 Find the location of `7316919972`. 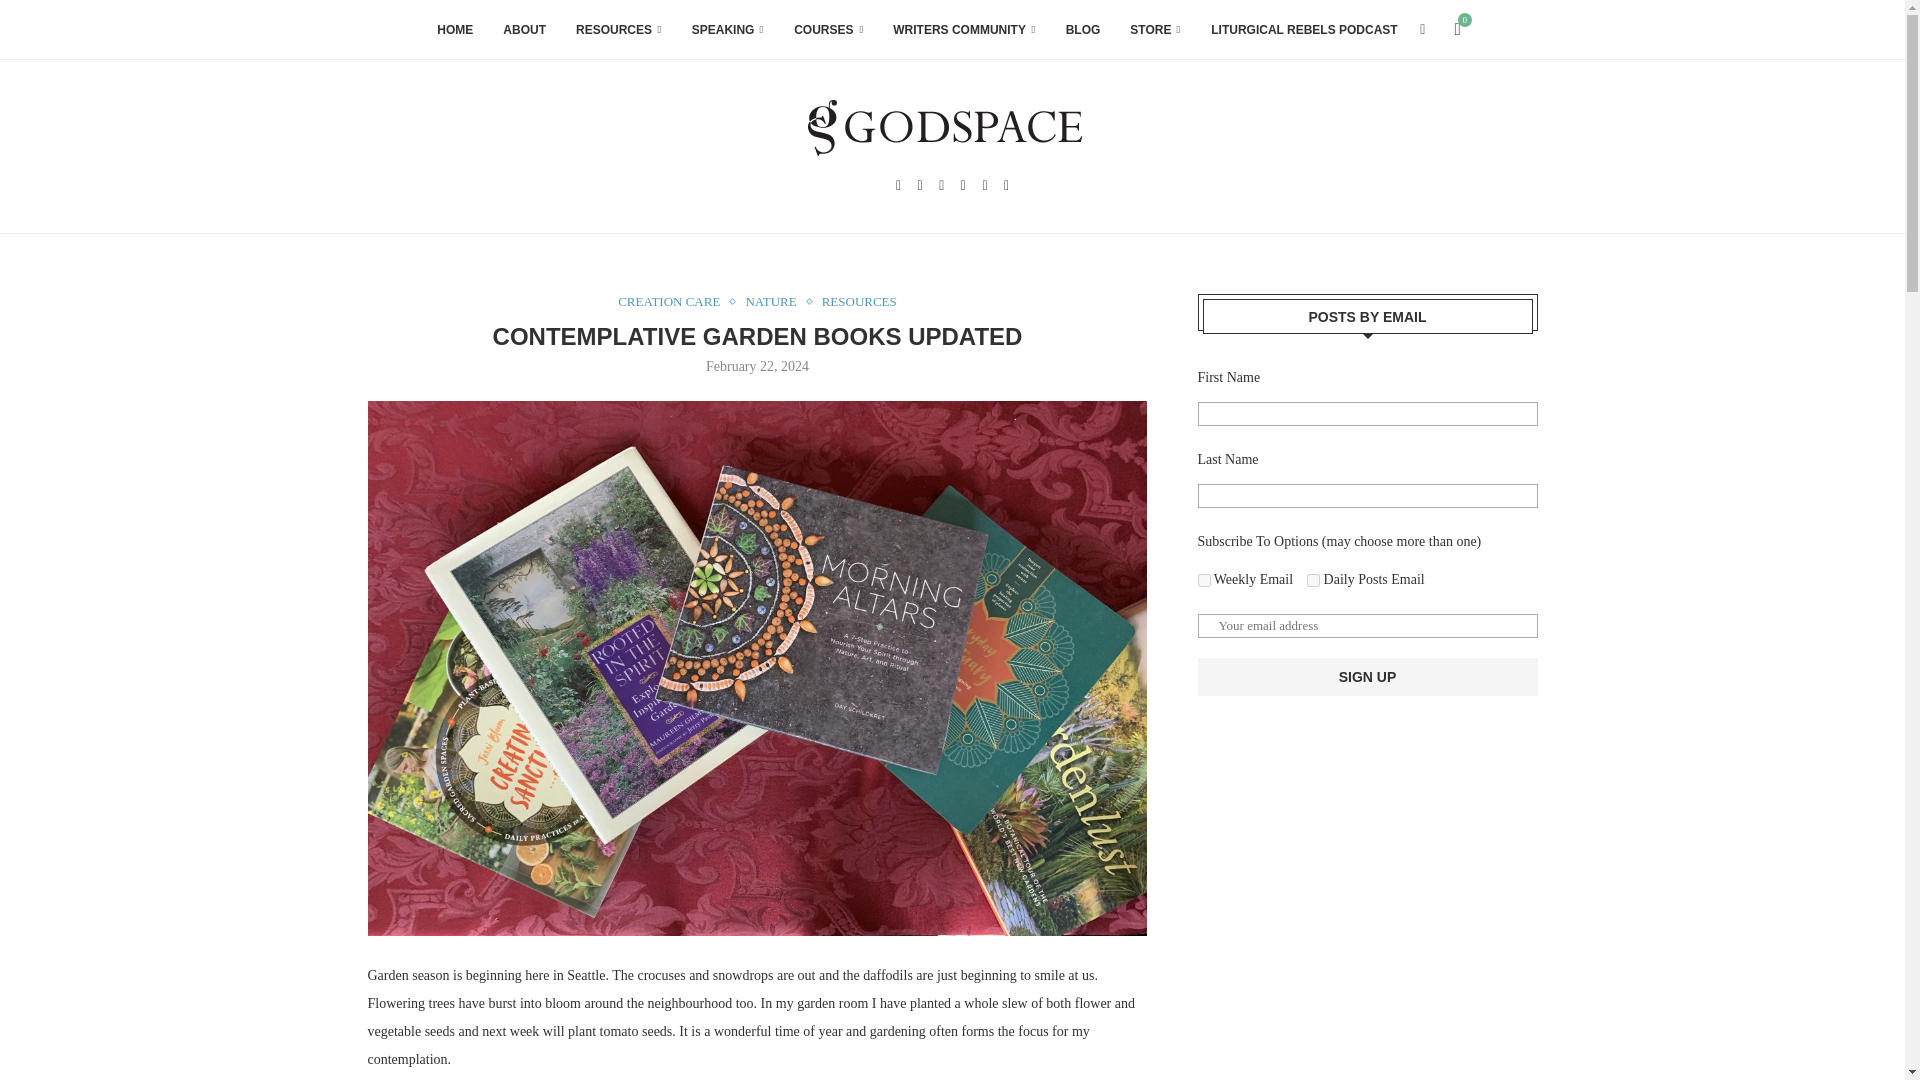

7316919972 is located at coordinates (1204, 580).